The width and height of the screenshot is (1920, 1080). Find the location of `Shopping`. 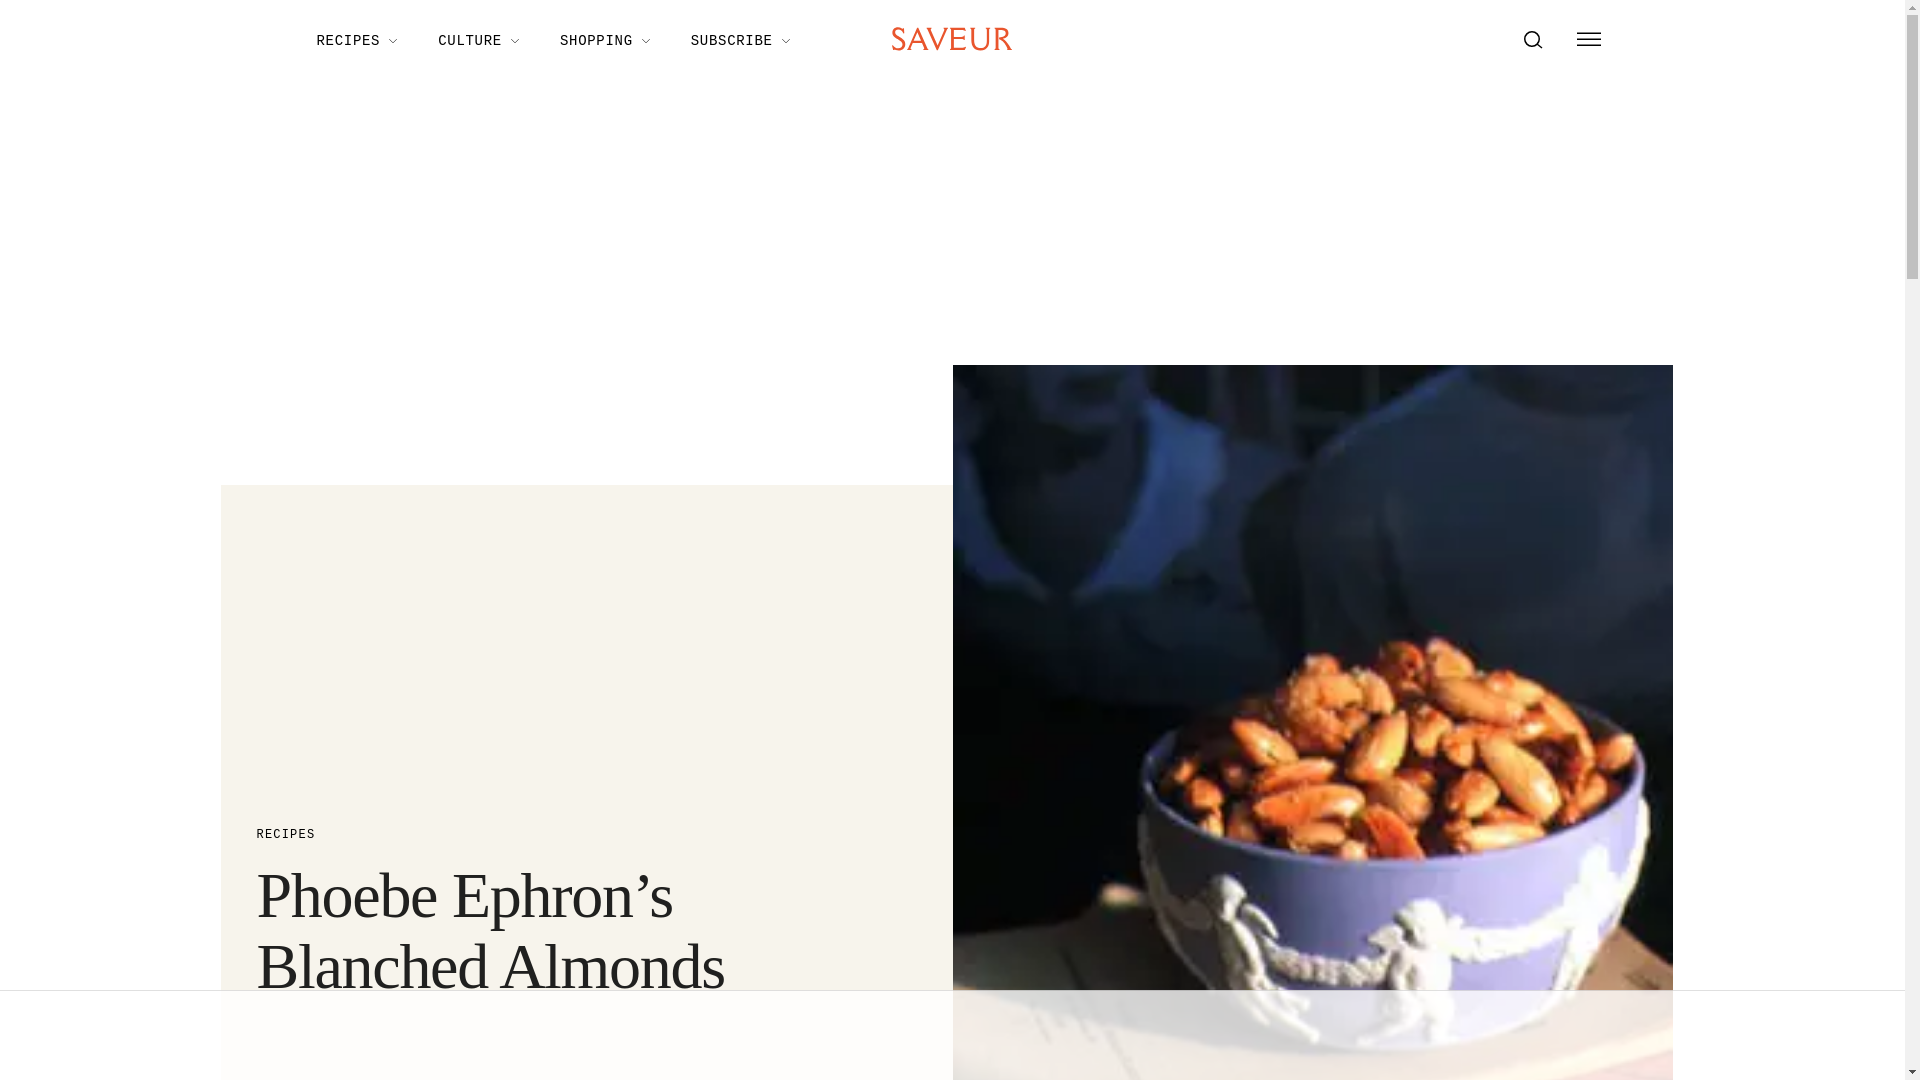

Shopping is located at coordinates (604, 40).